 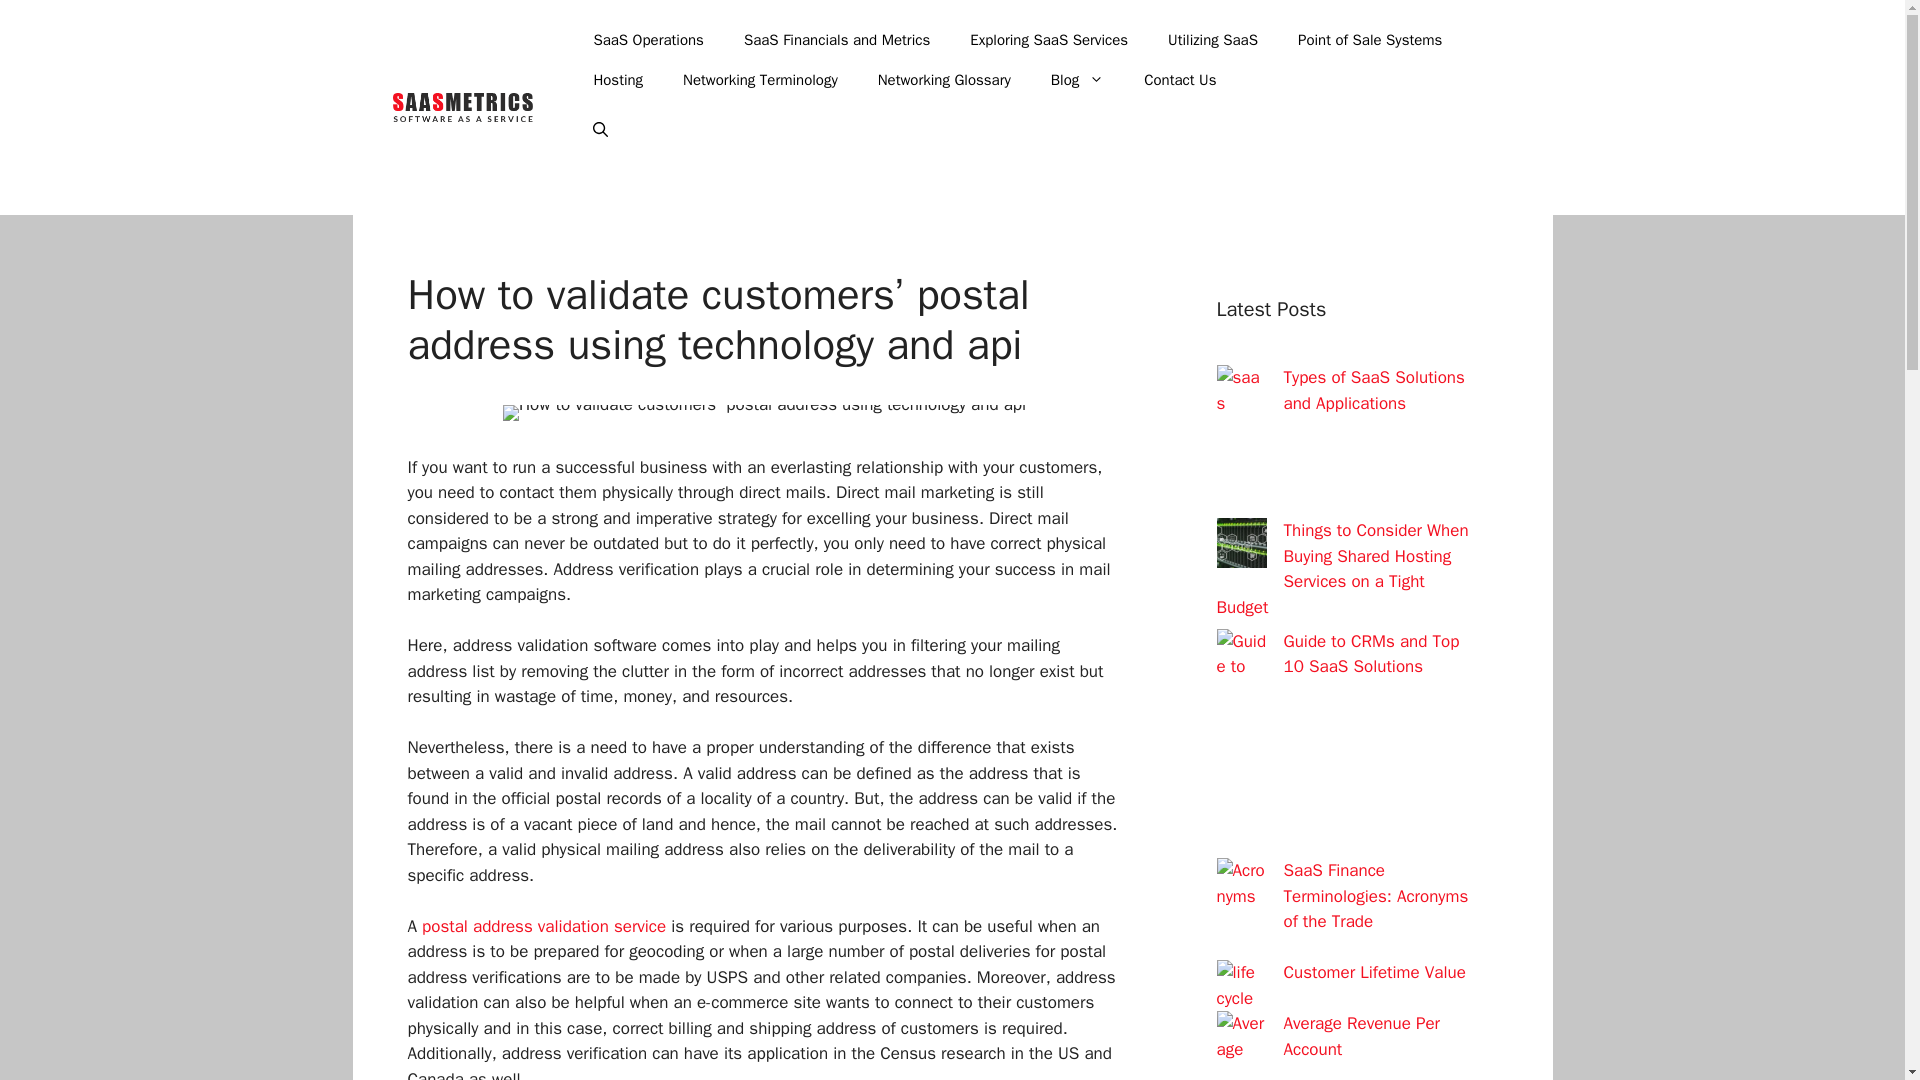 I want to click on Guide to CRMs and Top 10 SaaS Solutions, so click(x=1372, y=653).